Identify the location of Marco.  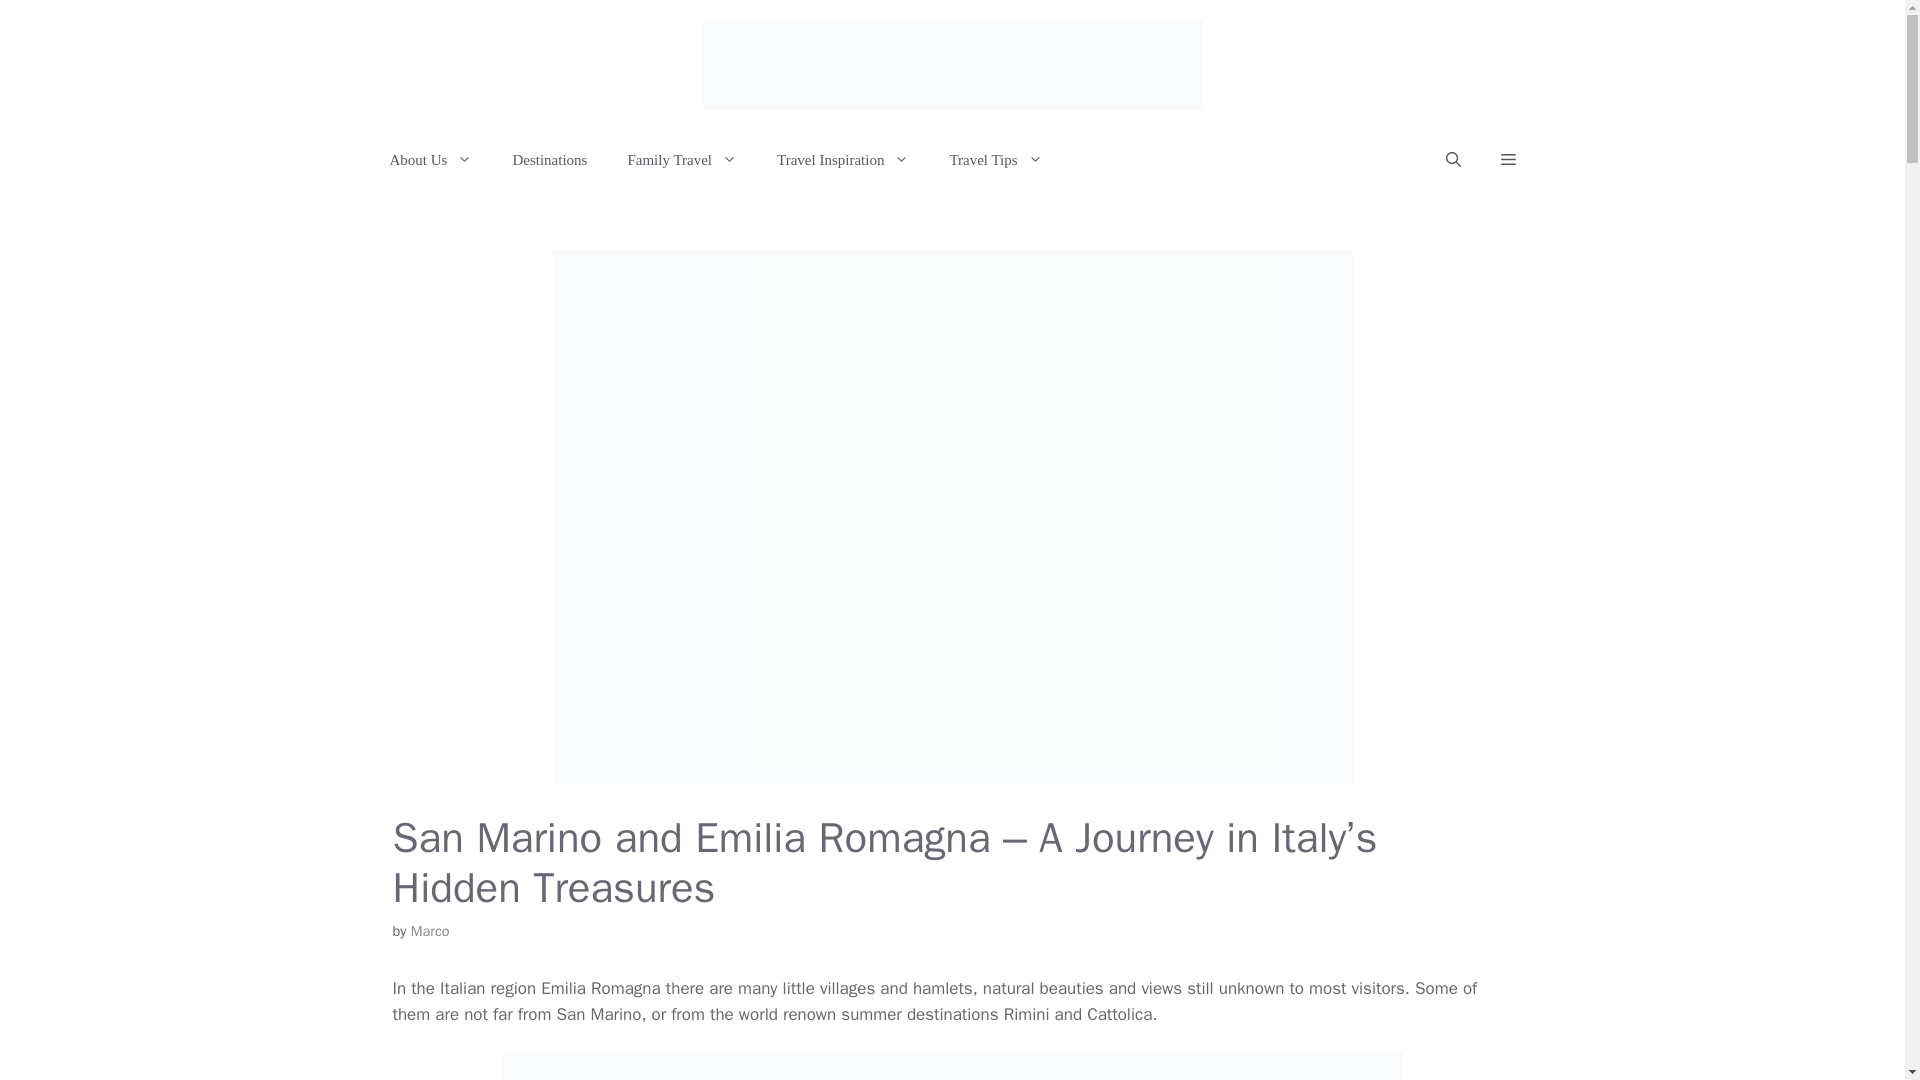
(430, 930).